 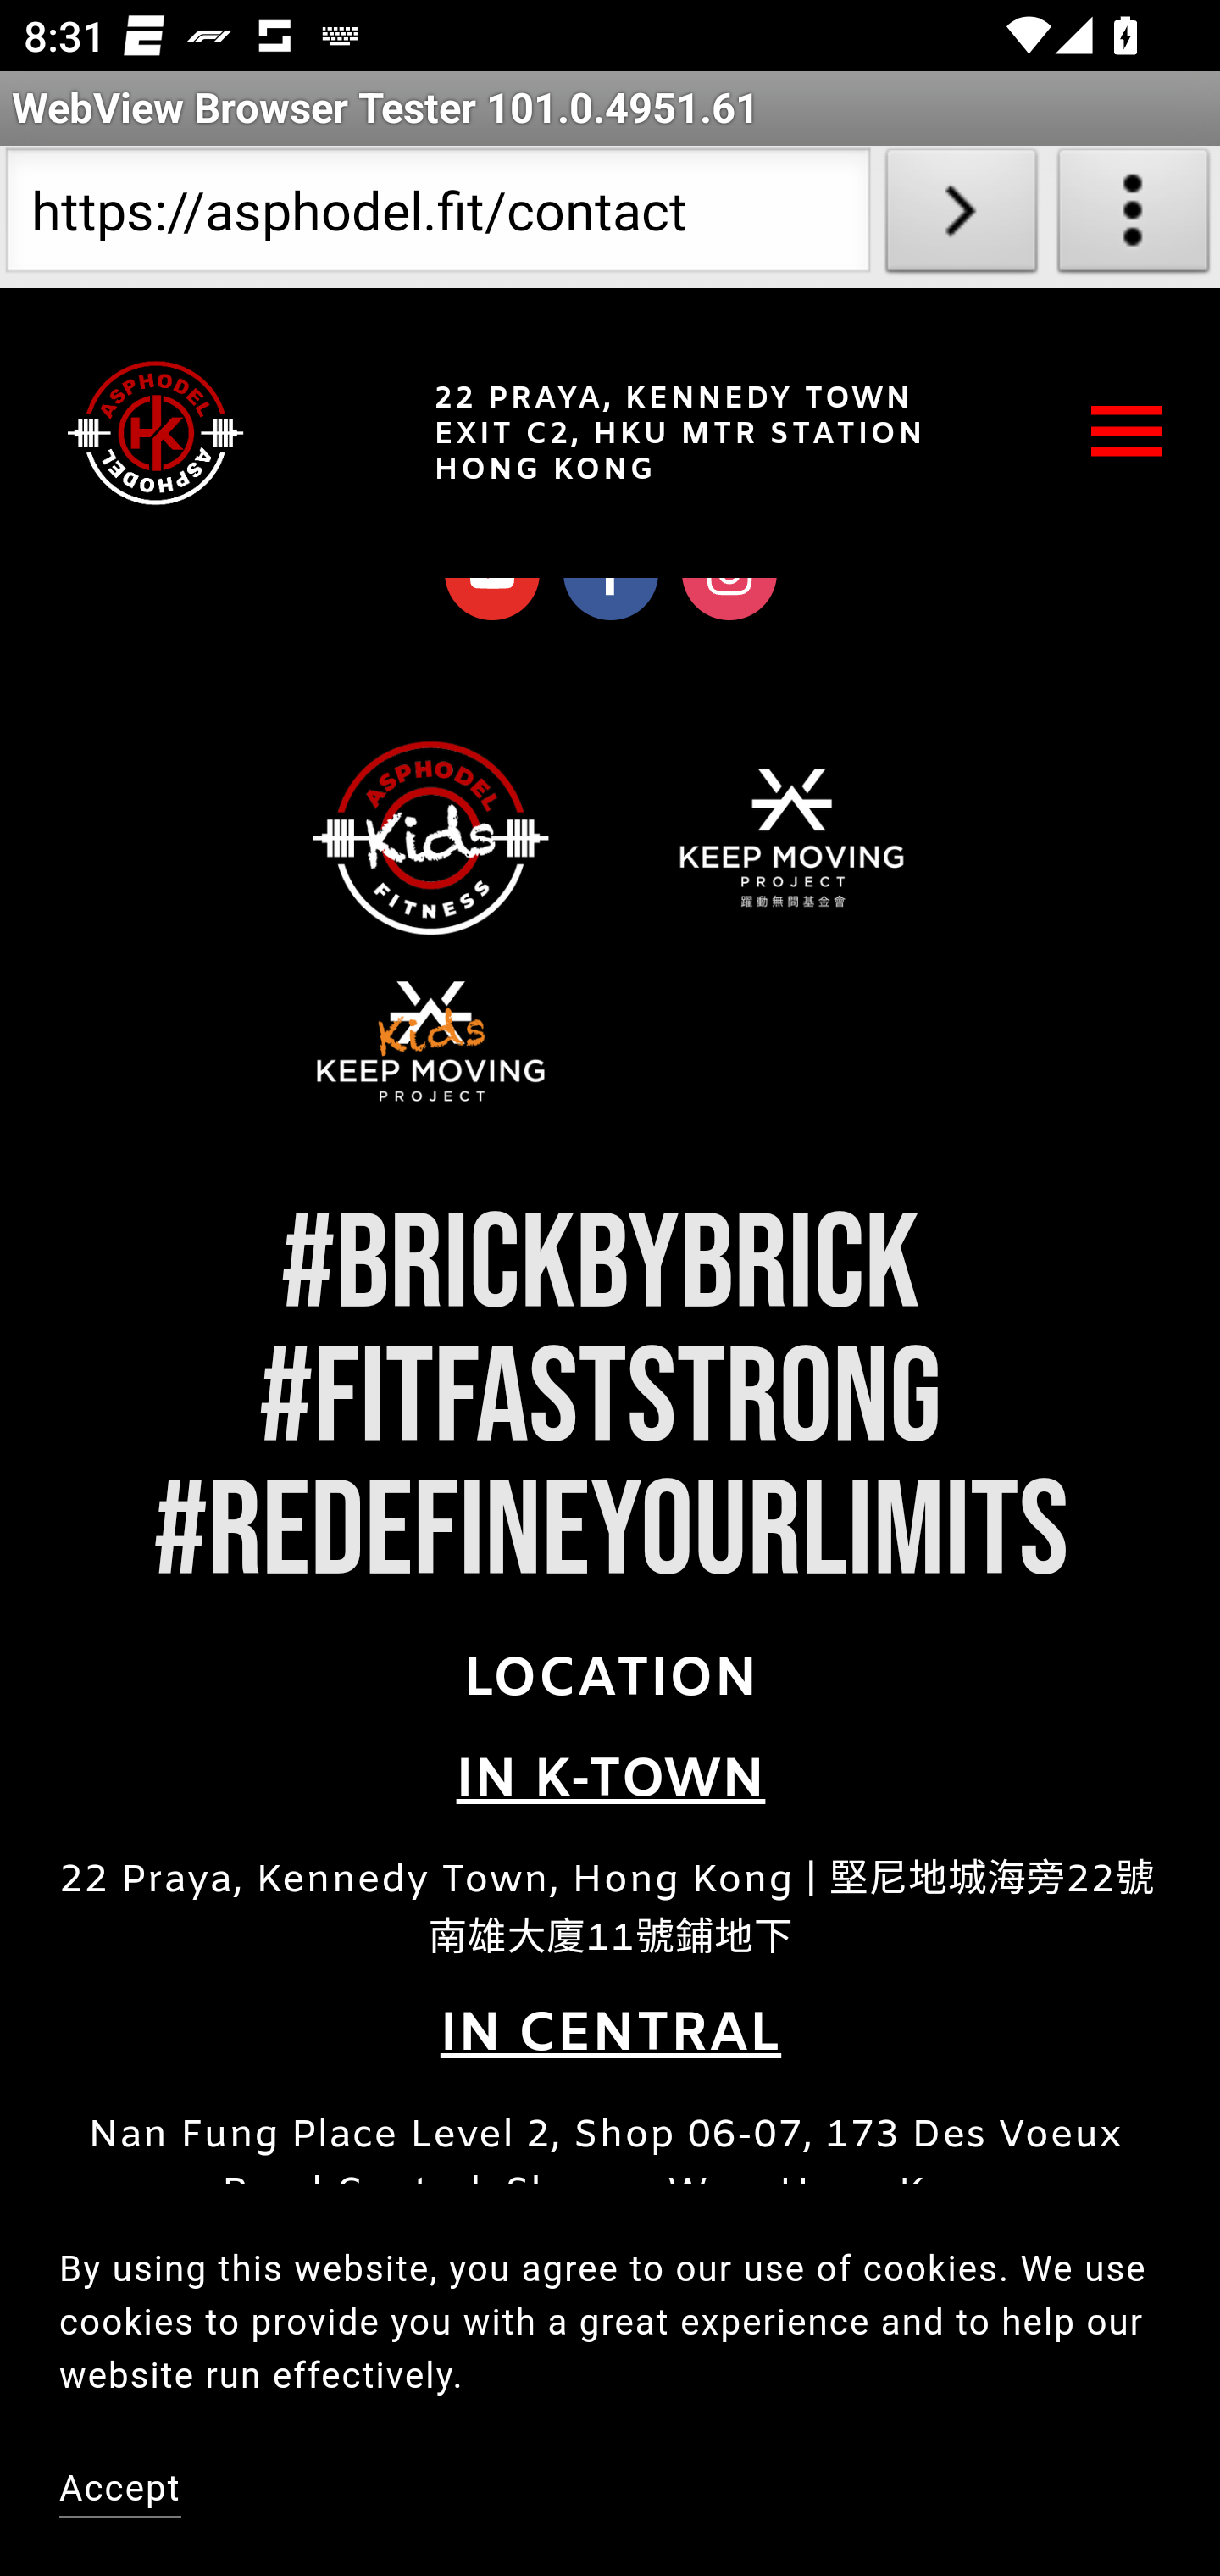 I want to click on About WebView, so click(x=1134, y=217).